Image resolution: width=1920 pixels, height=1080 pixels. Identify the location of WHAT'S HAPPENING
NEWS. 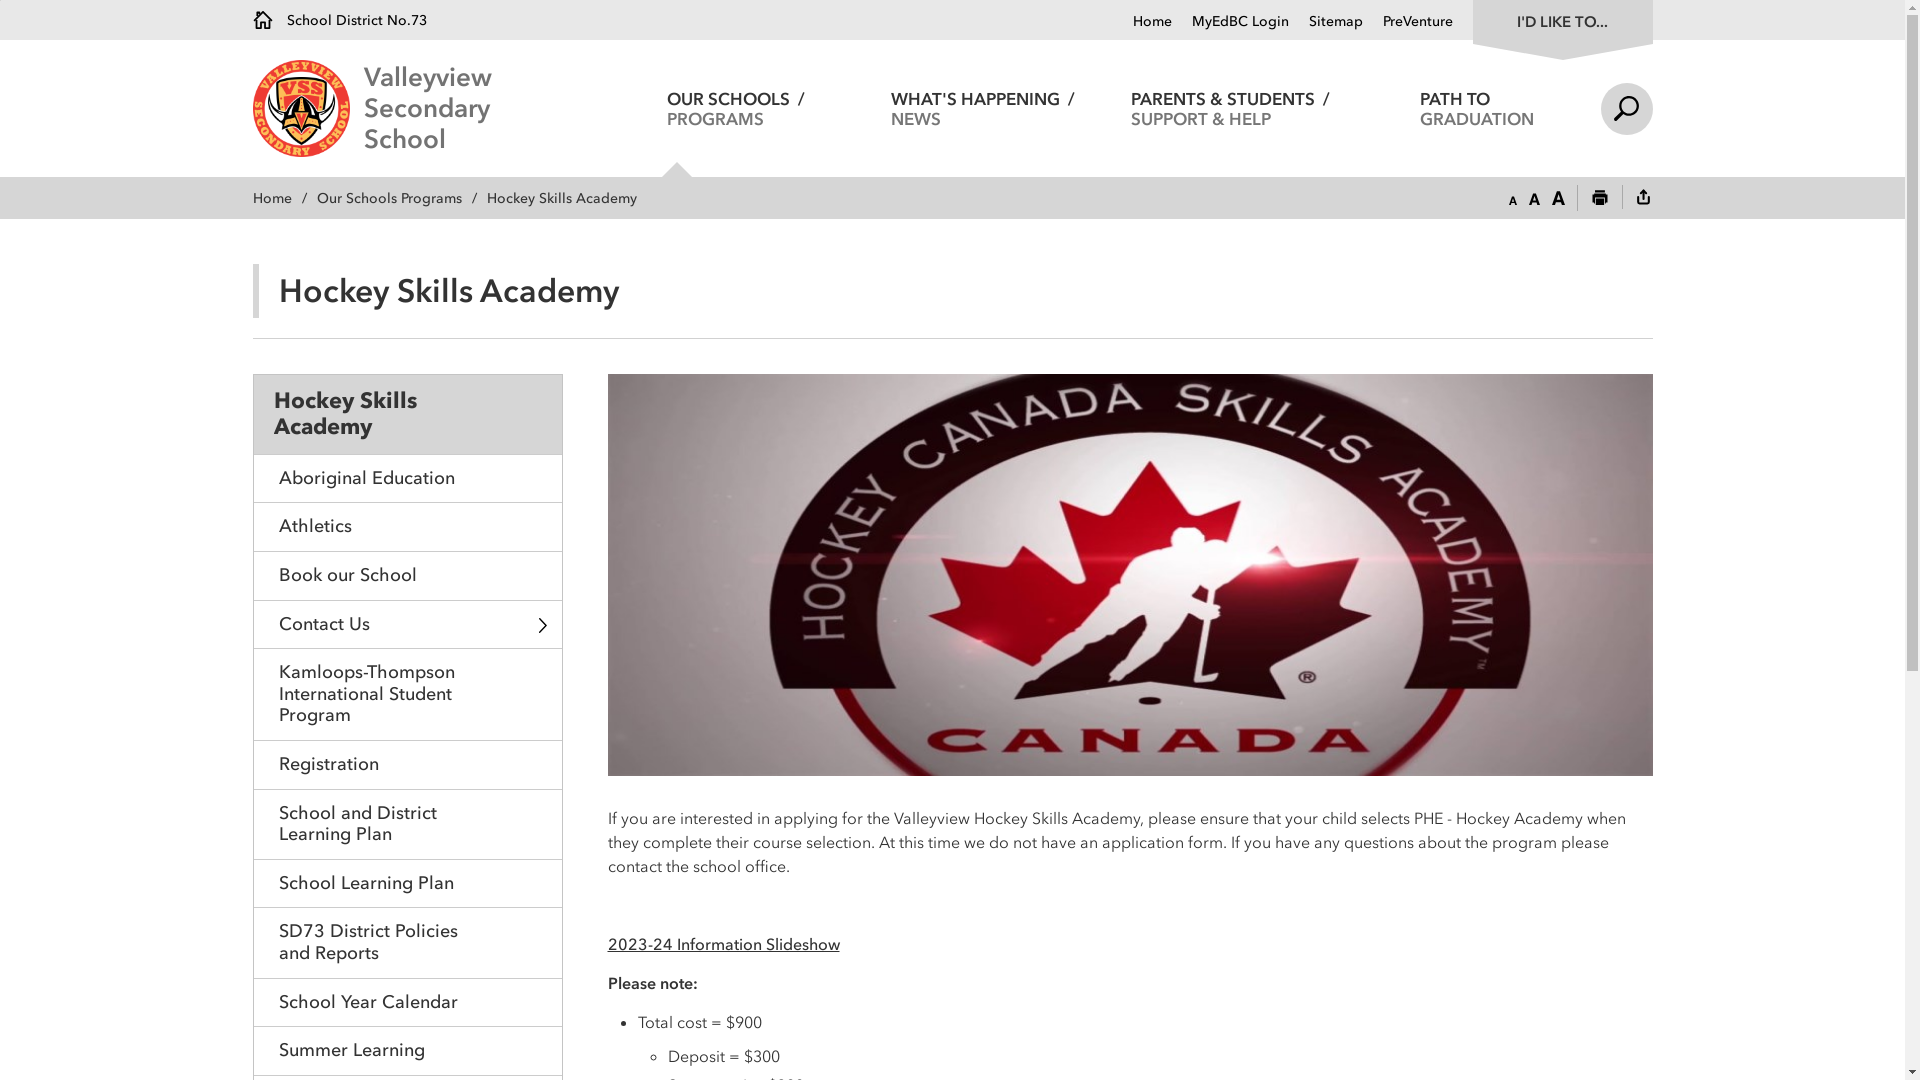
(984, 108).